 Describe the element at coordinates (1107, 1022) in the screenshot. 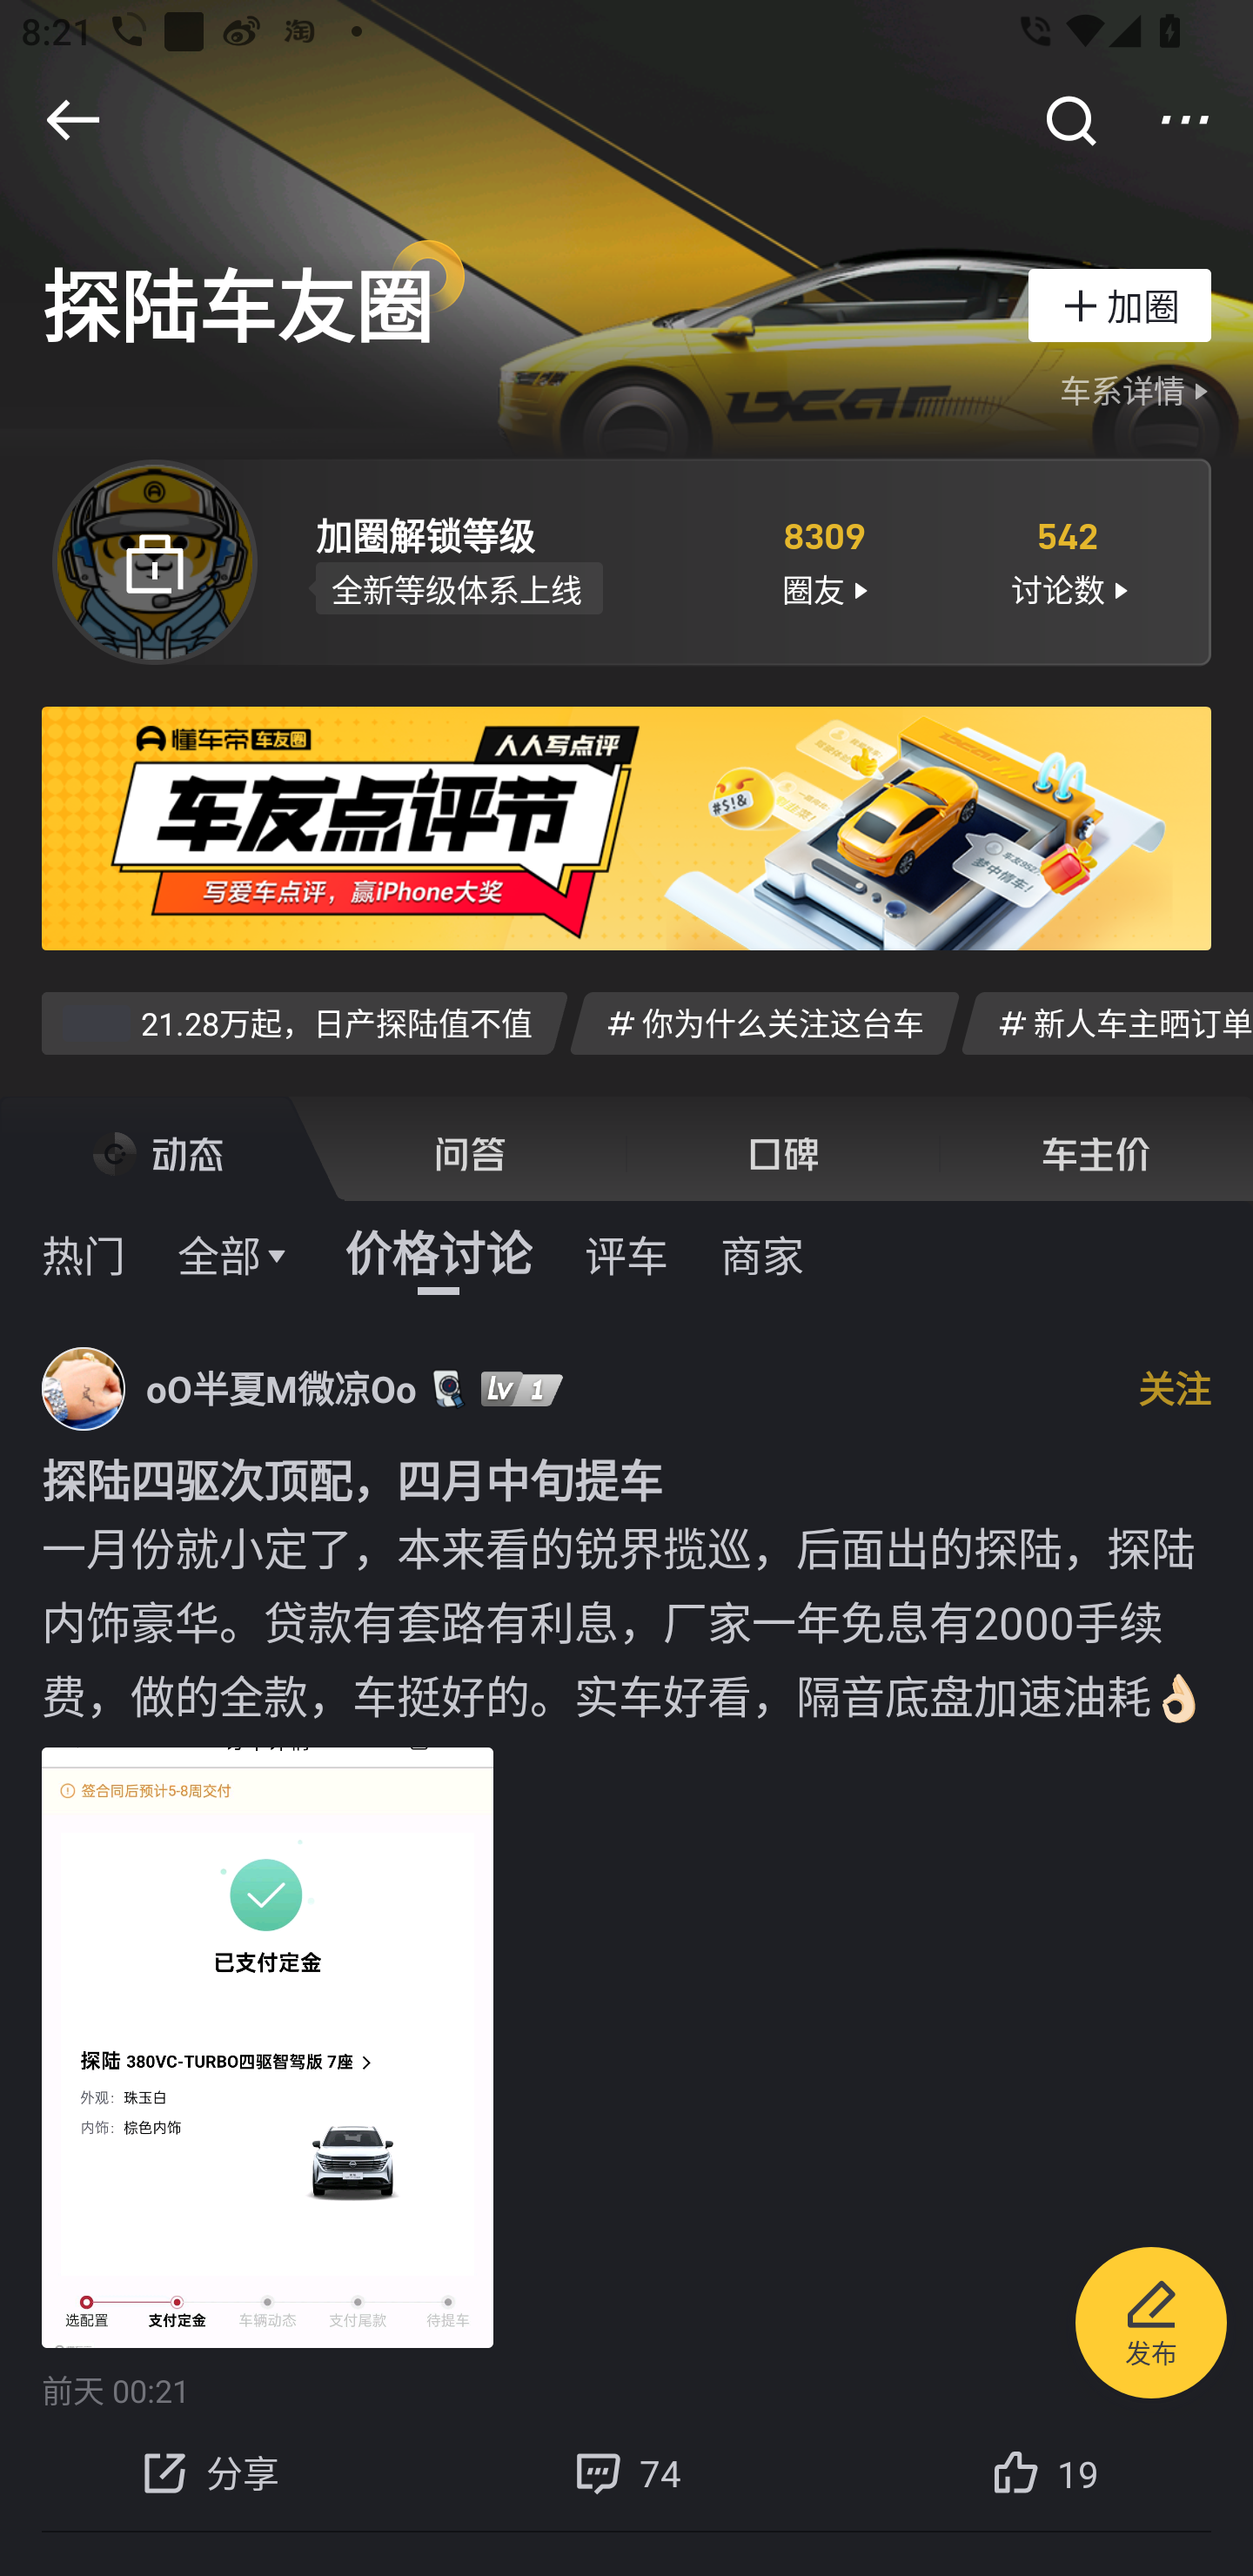

I see ` 新人车主晒订单` at that location.